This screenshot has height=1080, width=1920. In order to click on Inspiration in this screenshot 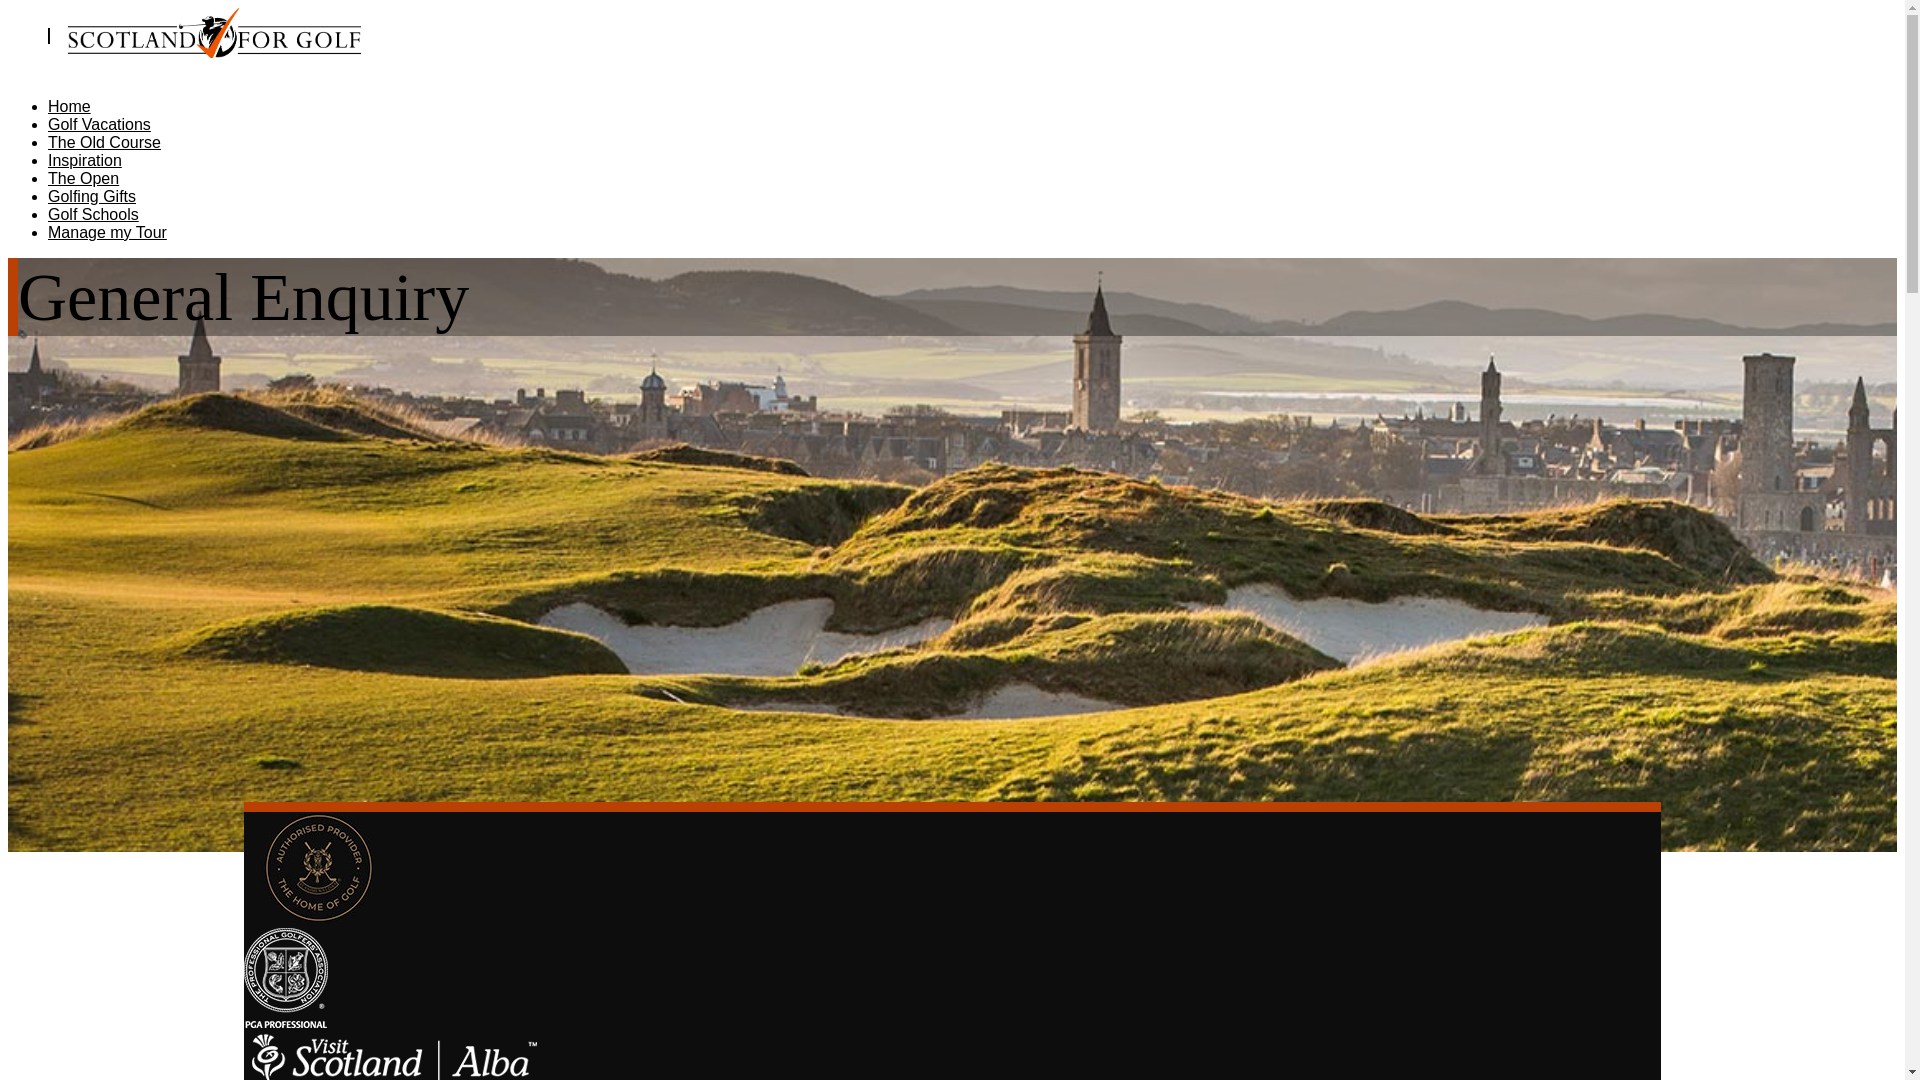, I will do `click(85, 160)`.